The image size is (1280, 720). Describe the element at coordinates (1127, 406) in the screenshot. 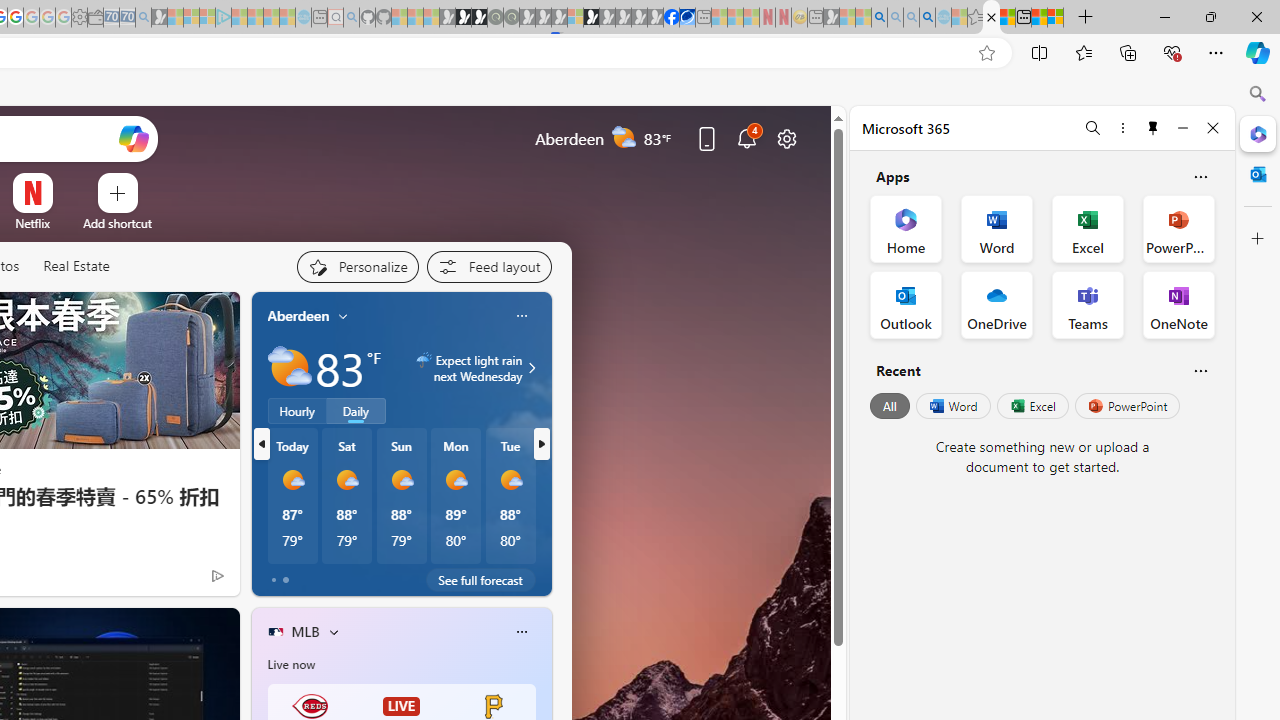

I see `PowerPoint` at that location.